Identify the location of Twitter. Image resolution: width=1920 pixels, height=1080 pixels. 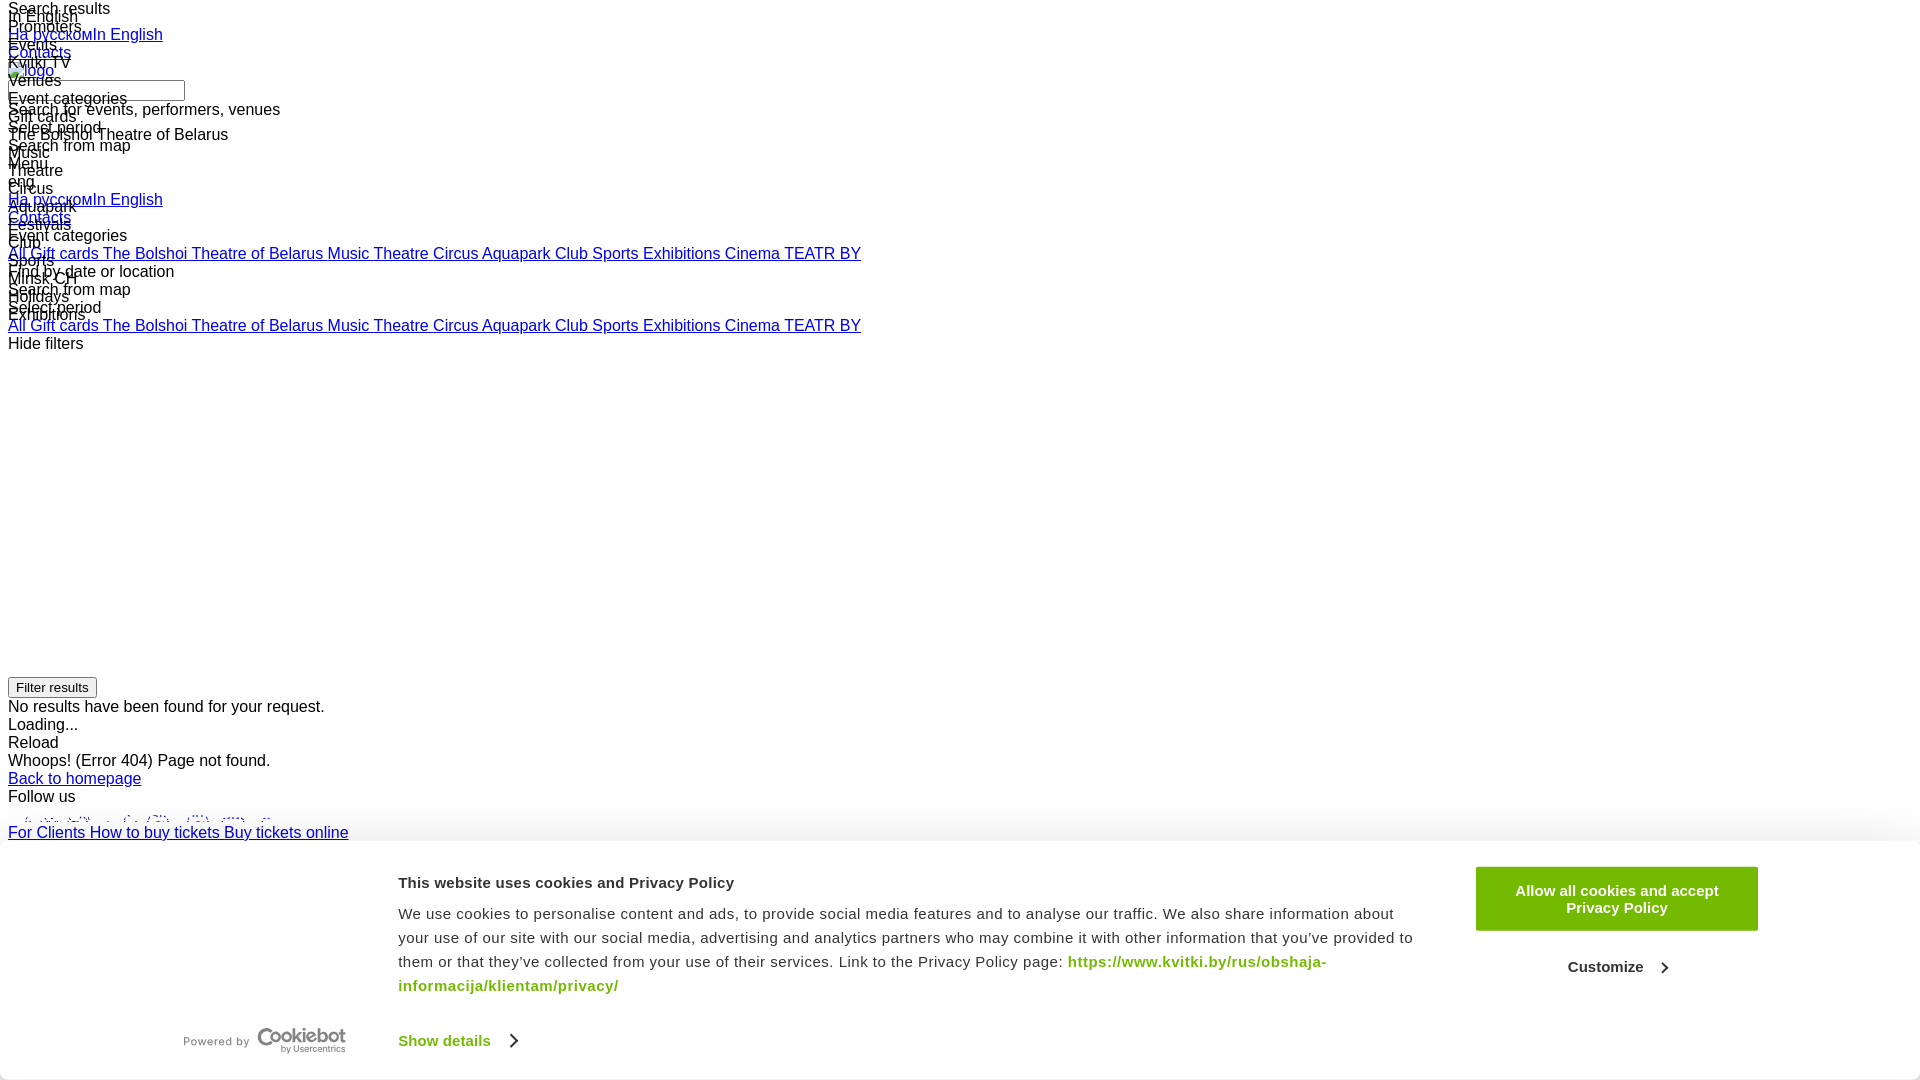
(84, 814).